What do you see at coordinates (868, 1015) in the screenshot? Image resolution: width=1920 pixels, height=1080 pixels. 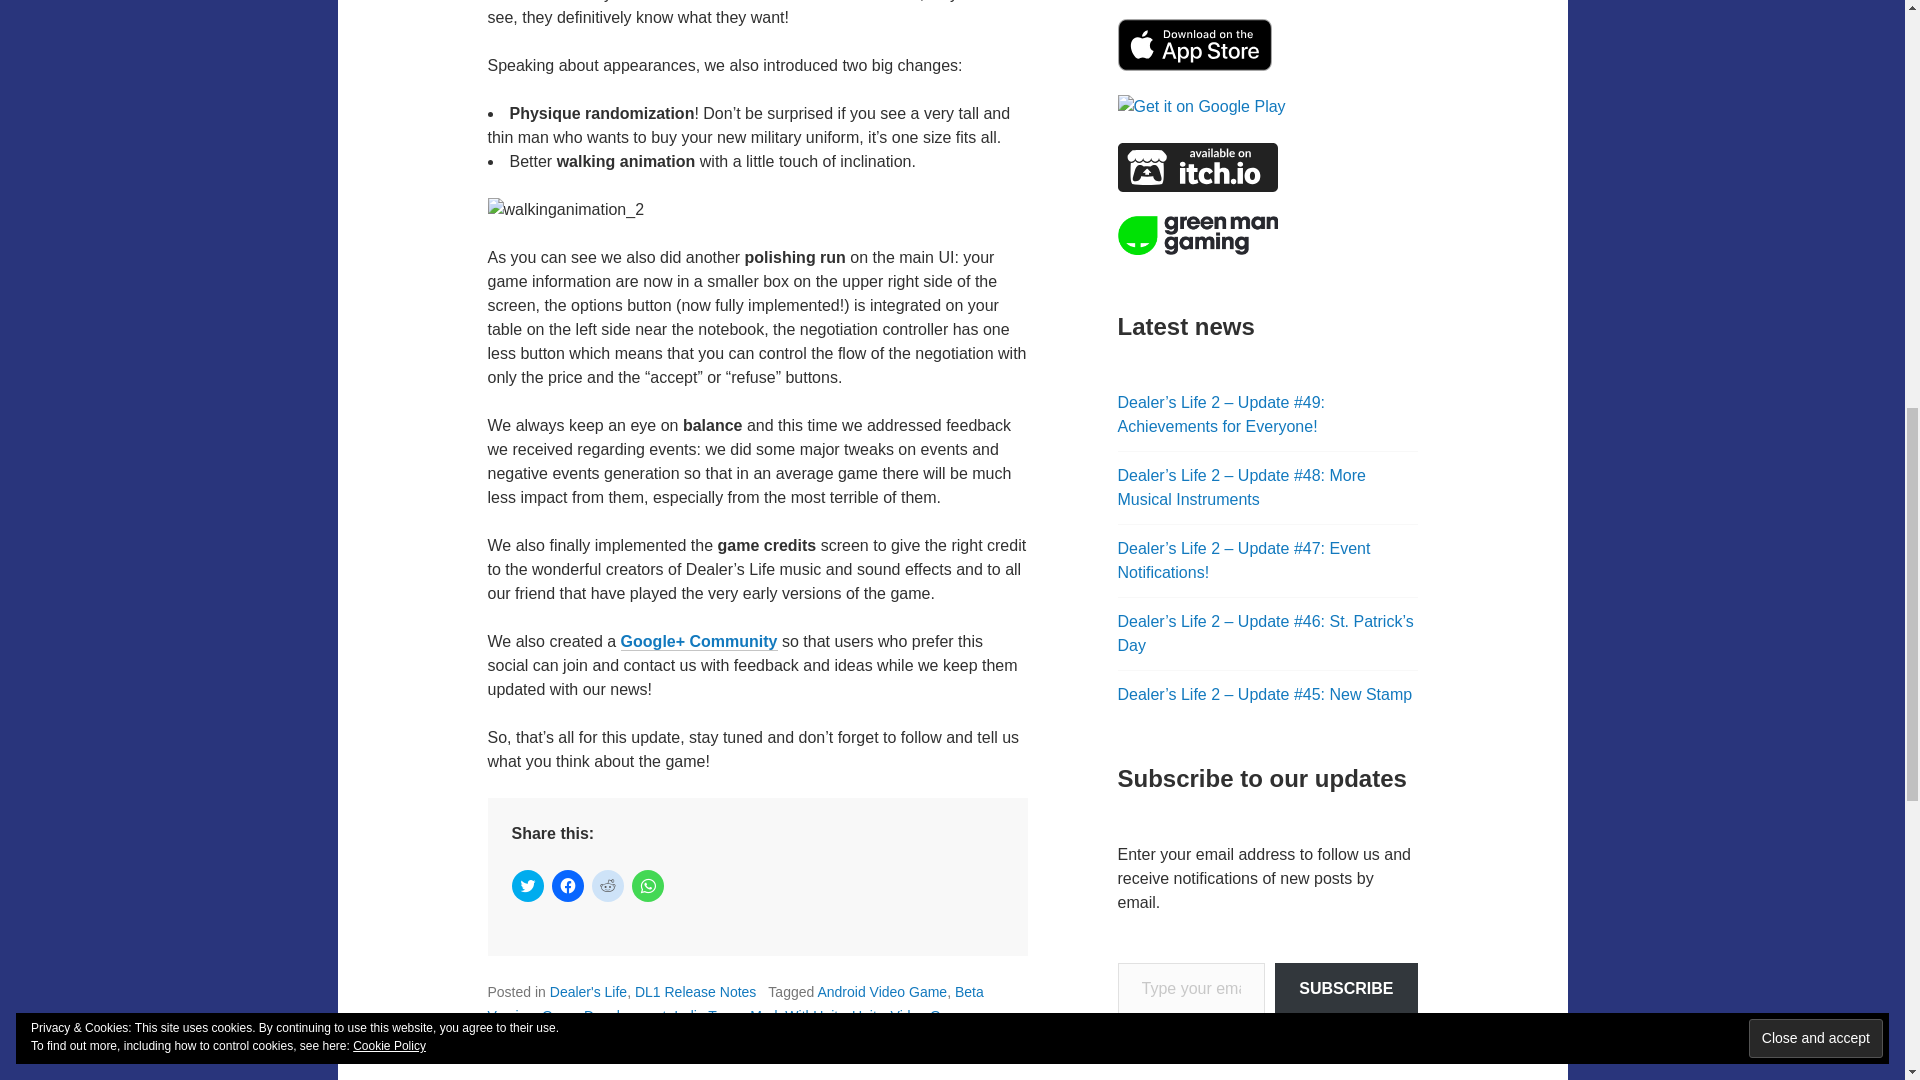 I see `Unity` at bounding box center [868, 1015].